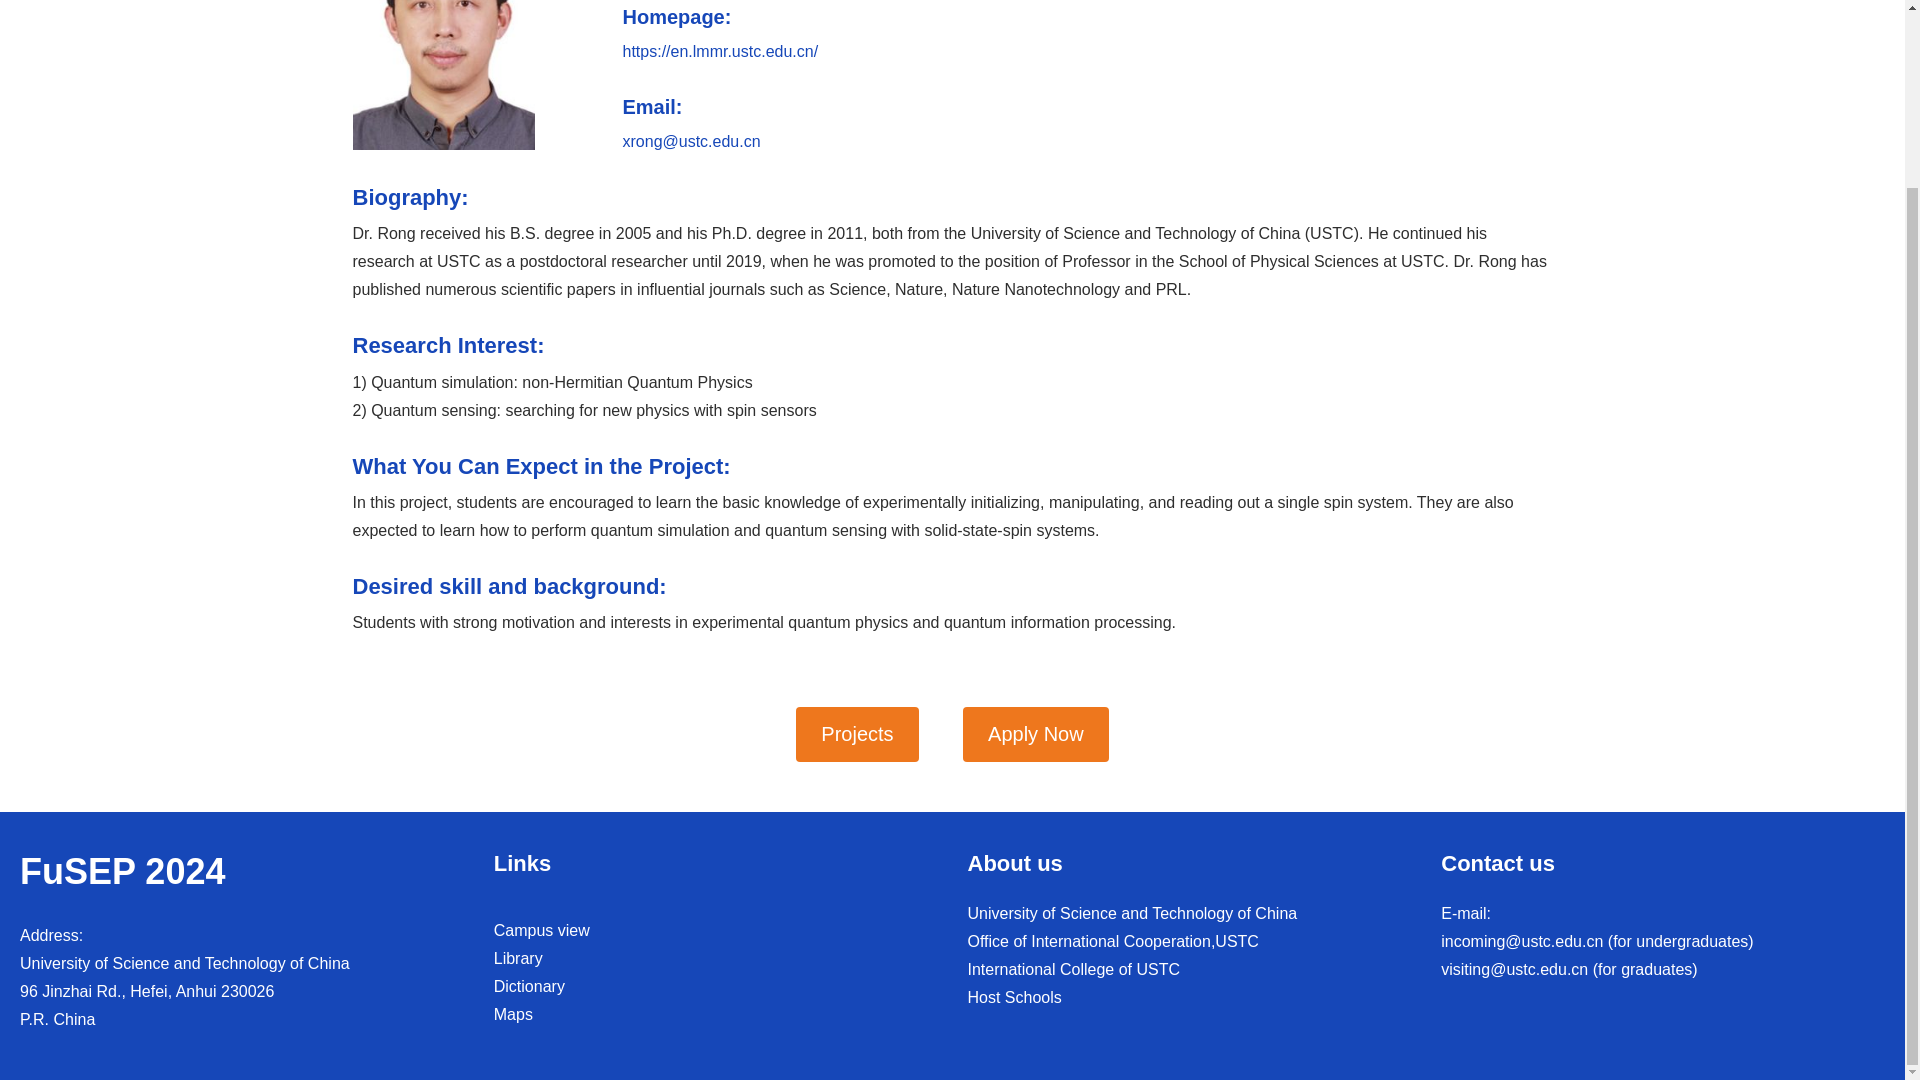  I want to click on Office of International Cooperation,USTC, so click(1113, 942).